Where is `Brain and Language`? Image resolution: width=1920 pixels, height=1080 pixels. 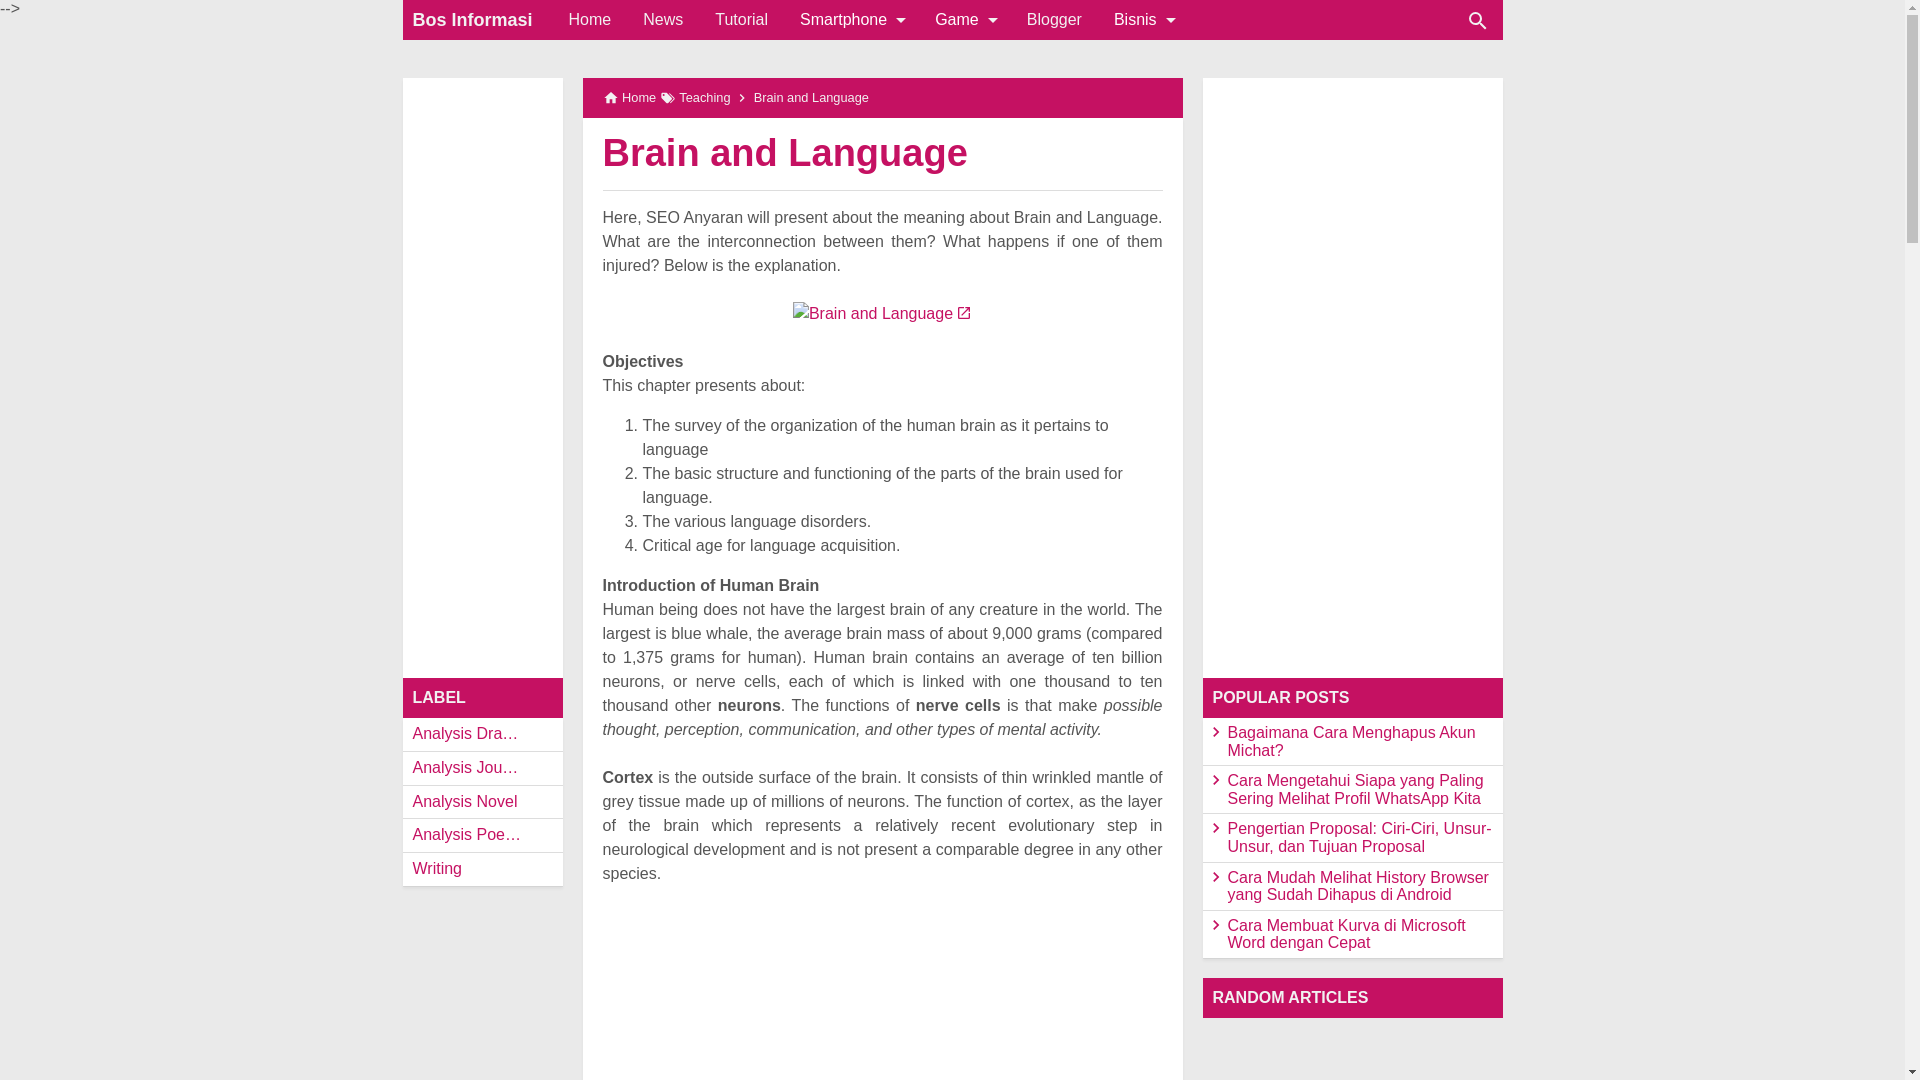
Brain and Language is located at coordinates (784, 152).